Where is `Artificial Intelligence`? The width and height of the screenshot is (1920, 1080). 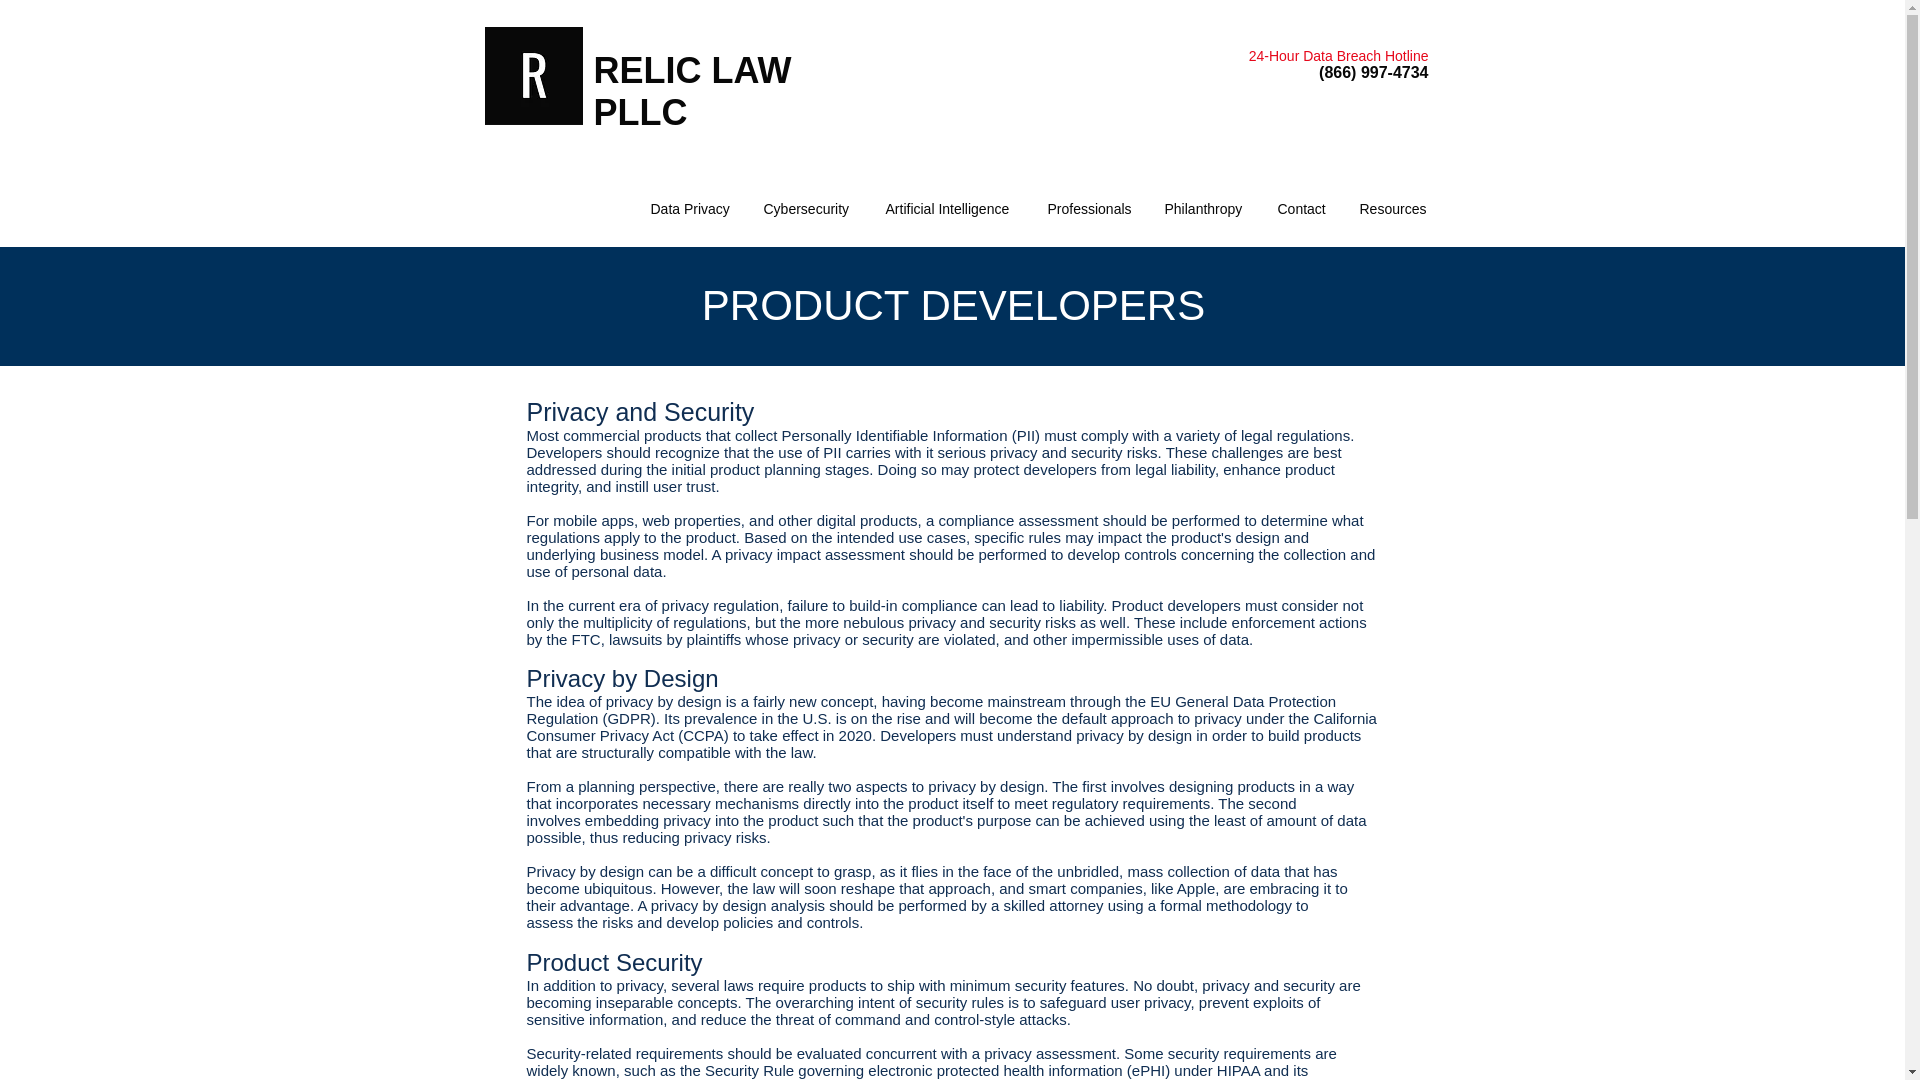
Artificial Intelligence is located at coordinates (950, 208).